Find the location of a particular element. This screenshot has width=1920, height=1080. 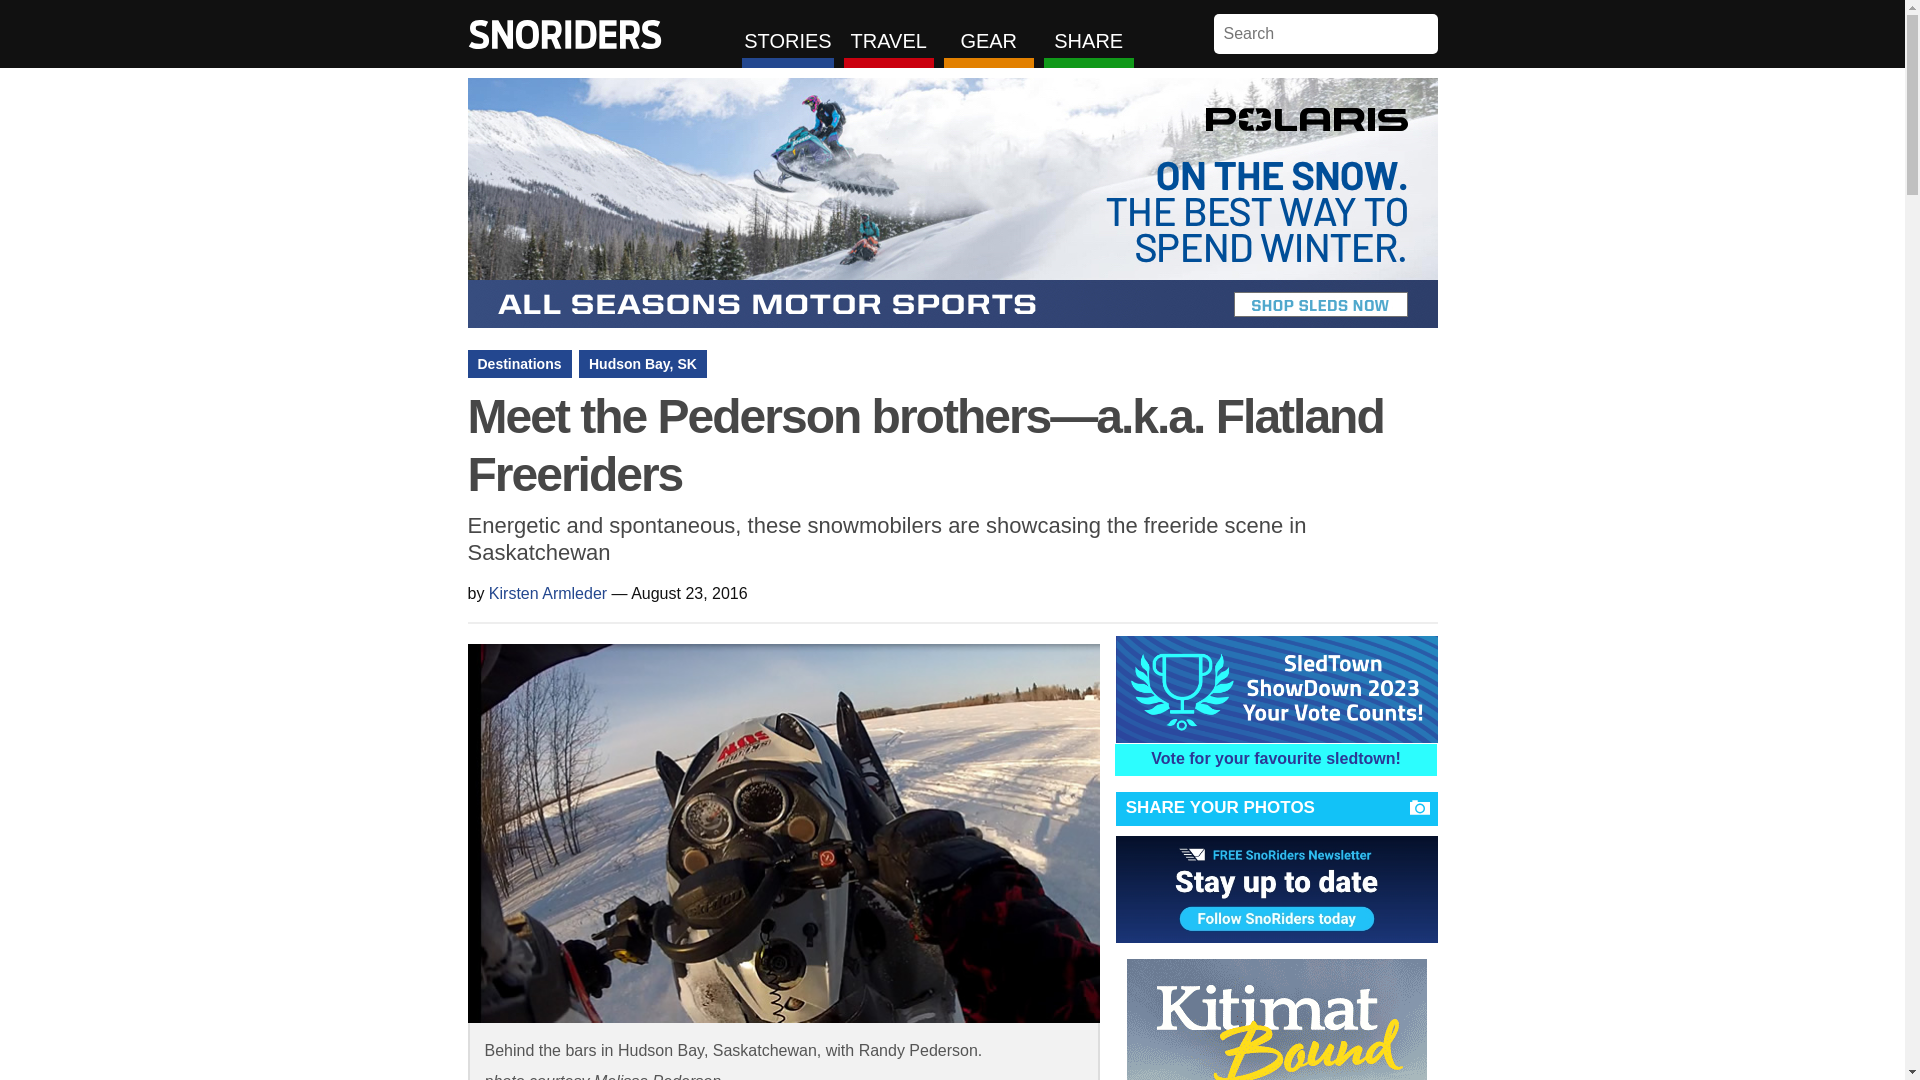

Vote for your favourite sledtown! is located at coordinates (1276, 760).